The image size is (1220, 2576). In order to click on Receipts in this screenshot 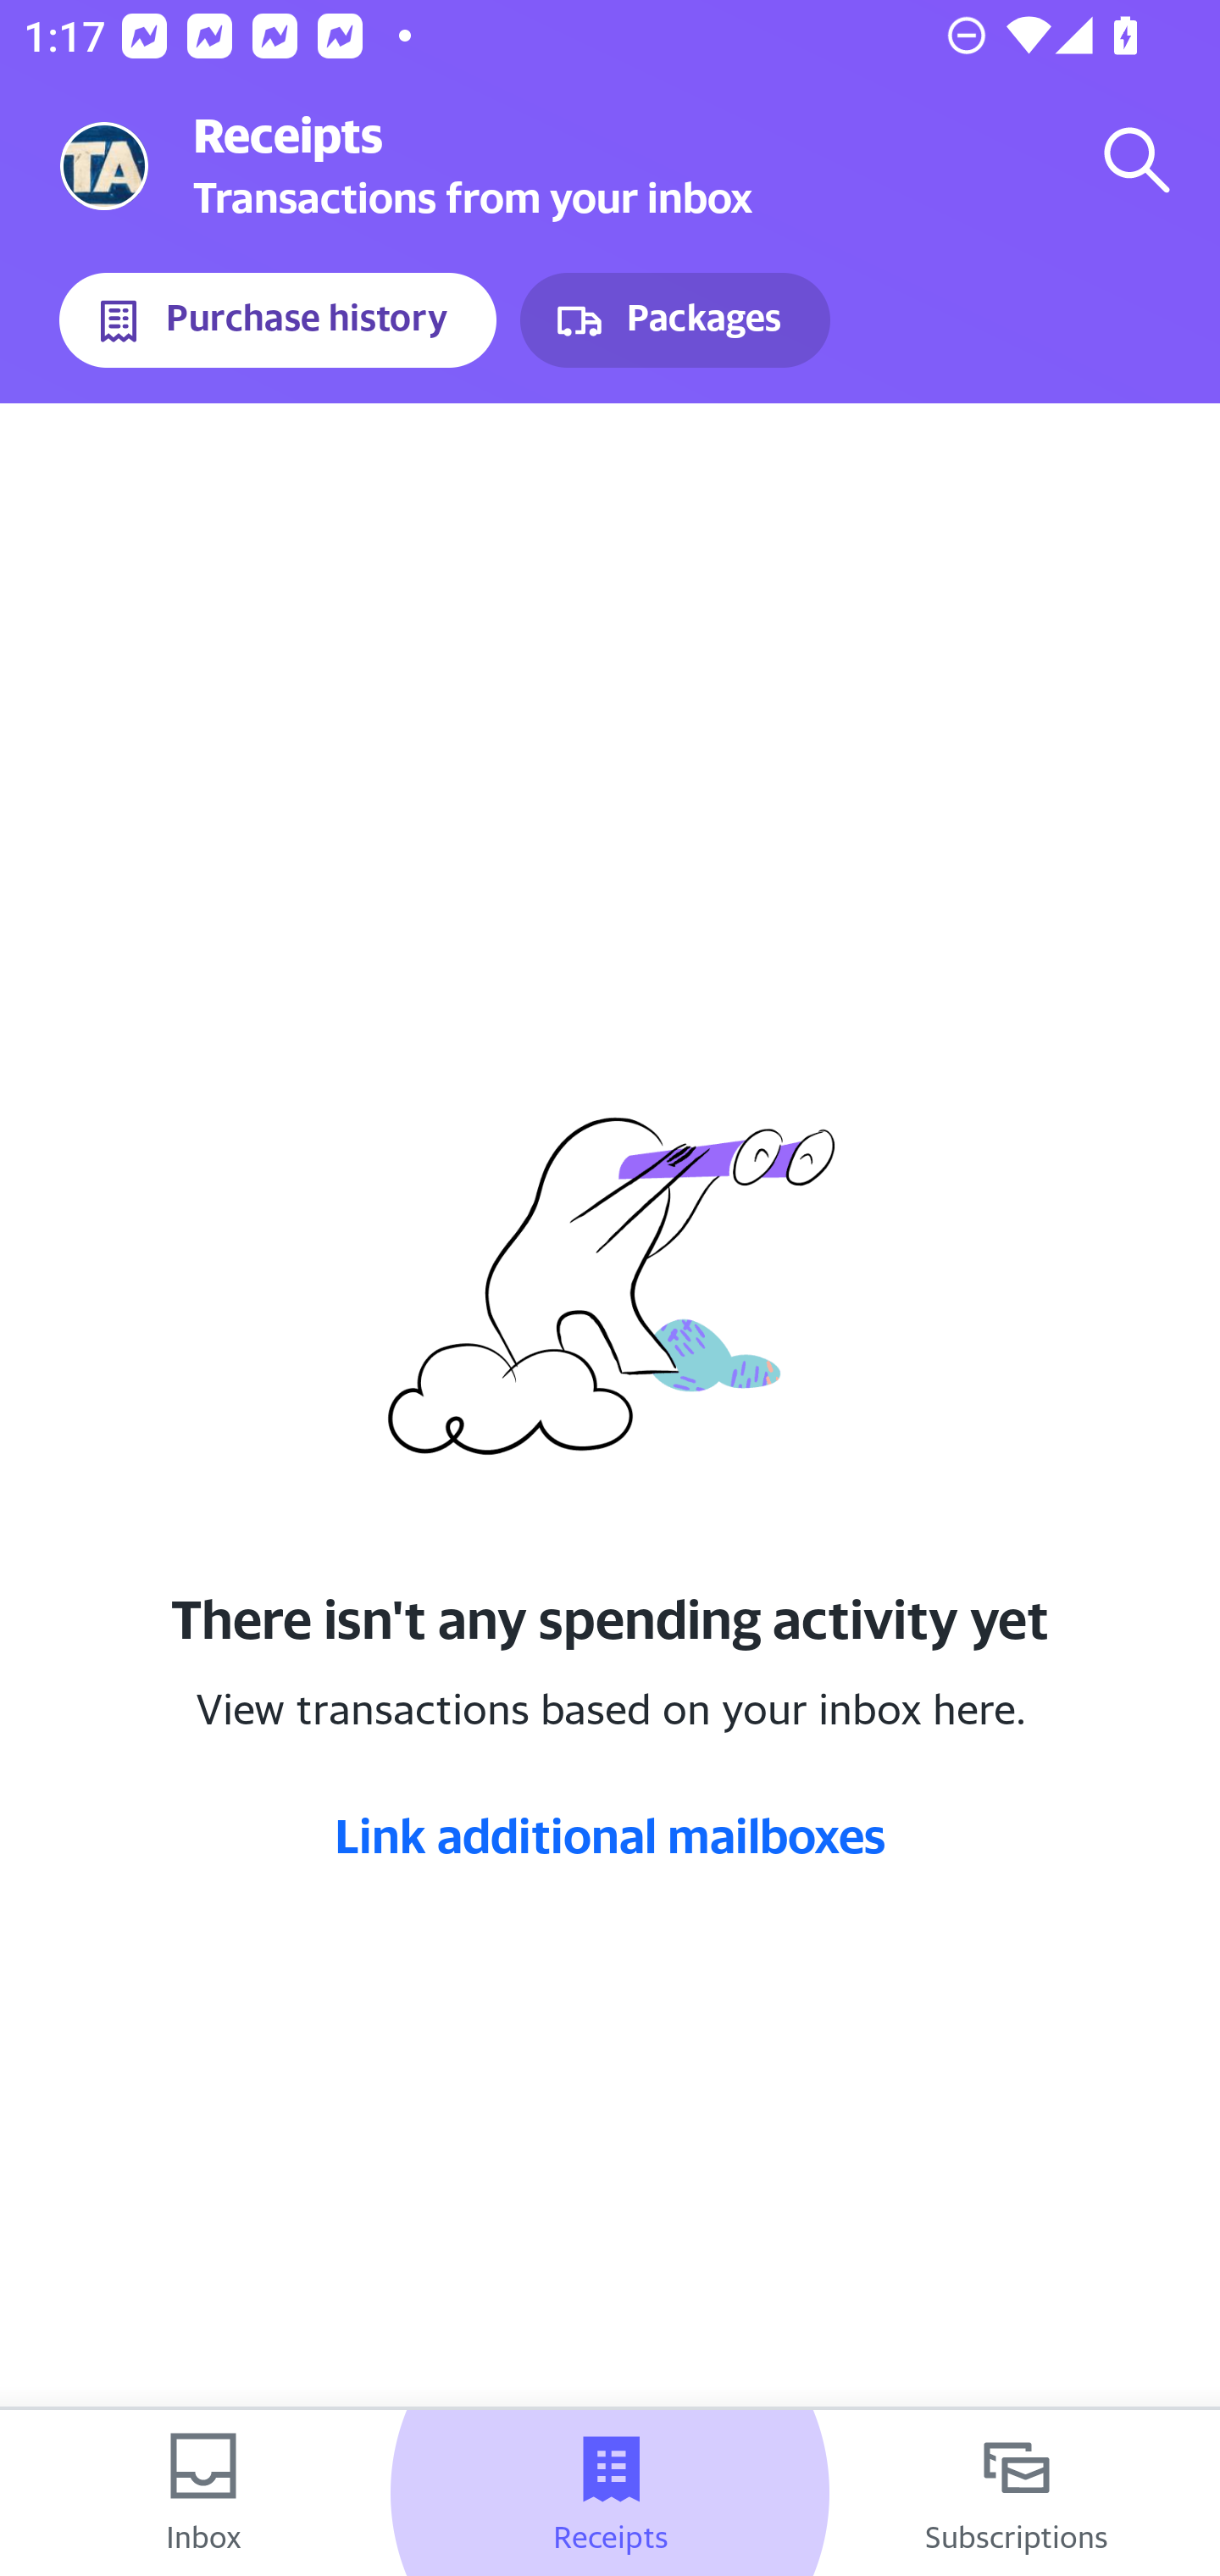, I will do `click(610, 2493)`.